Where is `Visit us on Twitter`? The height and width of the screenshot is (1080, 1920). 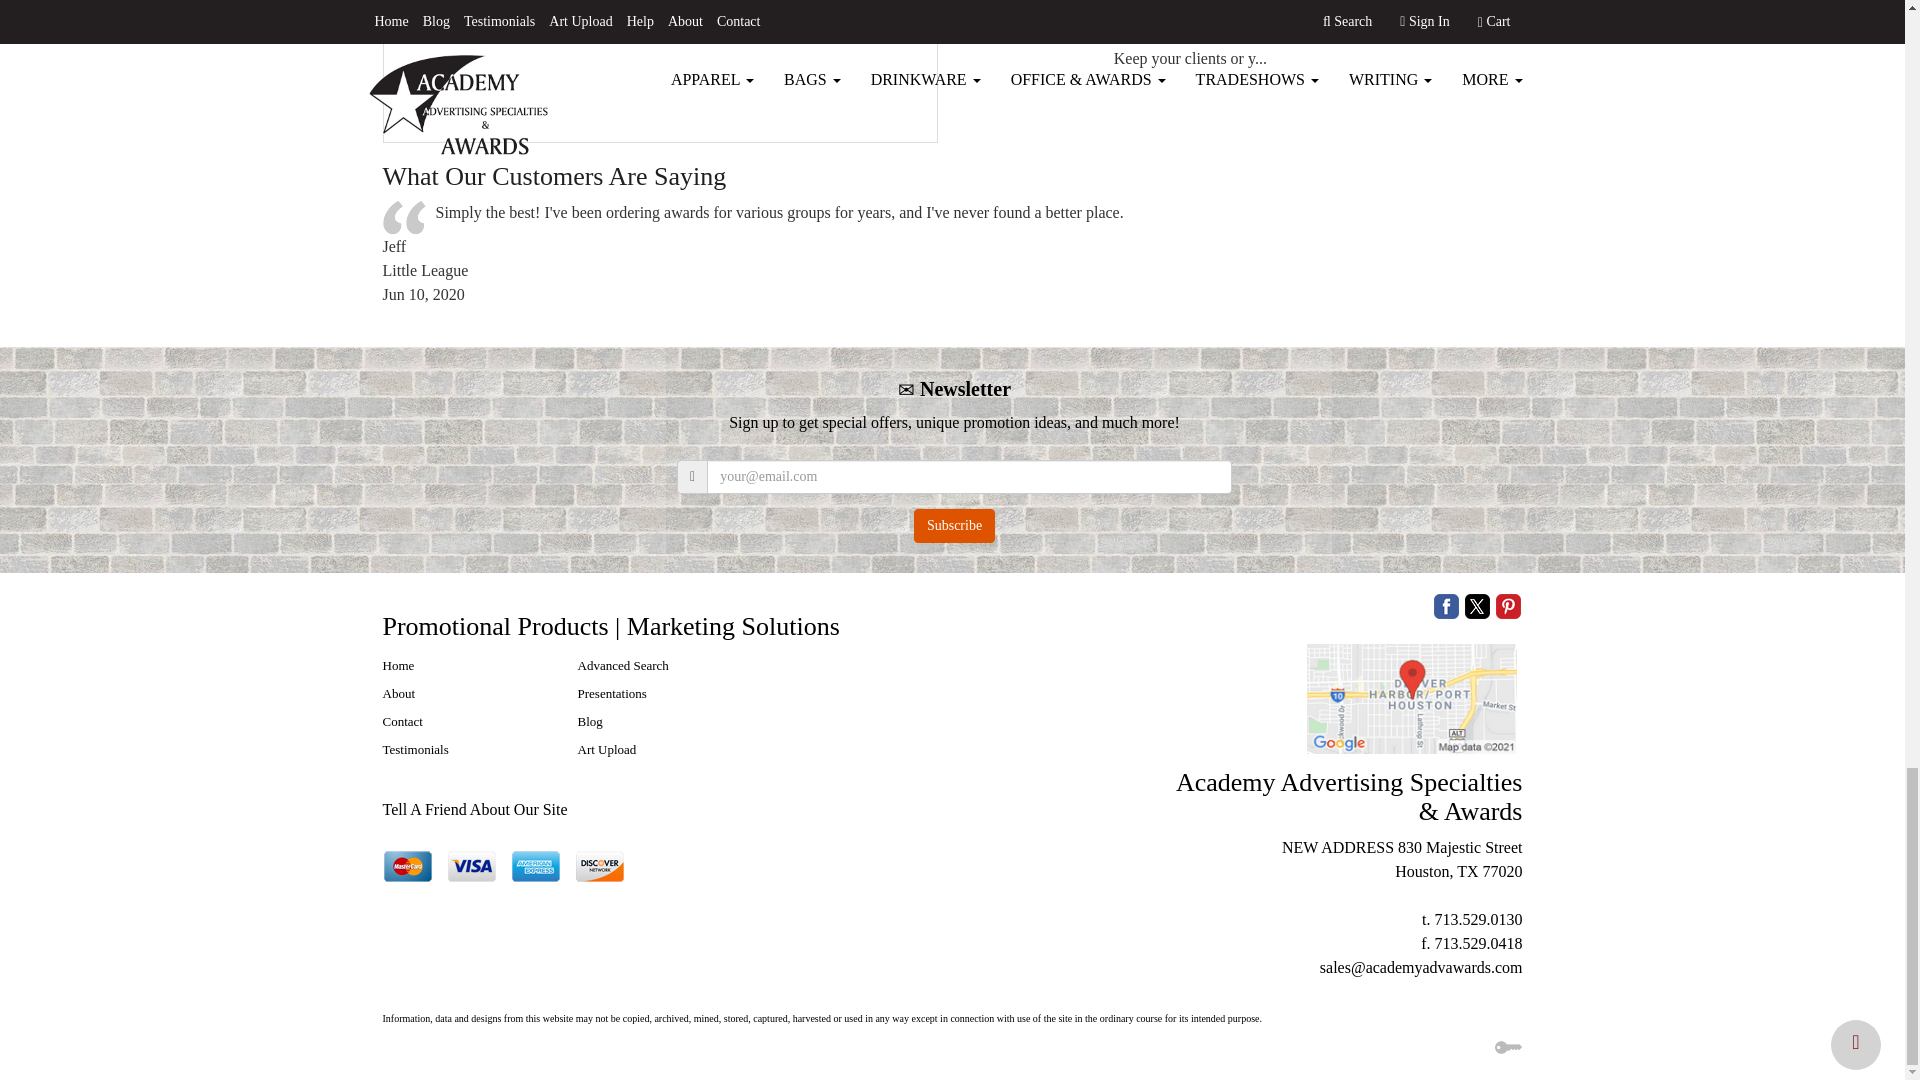 Visit us on Twitter is located at coordinates (1476, 604).